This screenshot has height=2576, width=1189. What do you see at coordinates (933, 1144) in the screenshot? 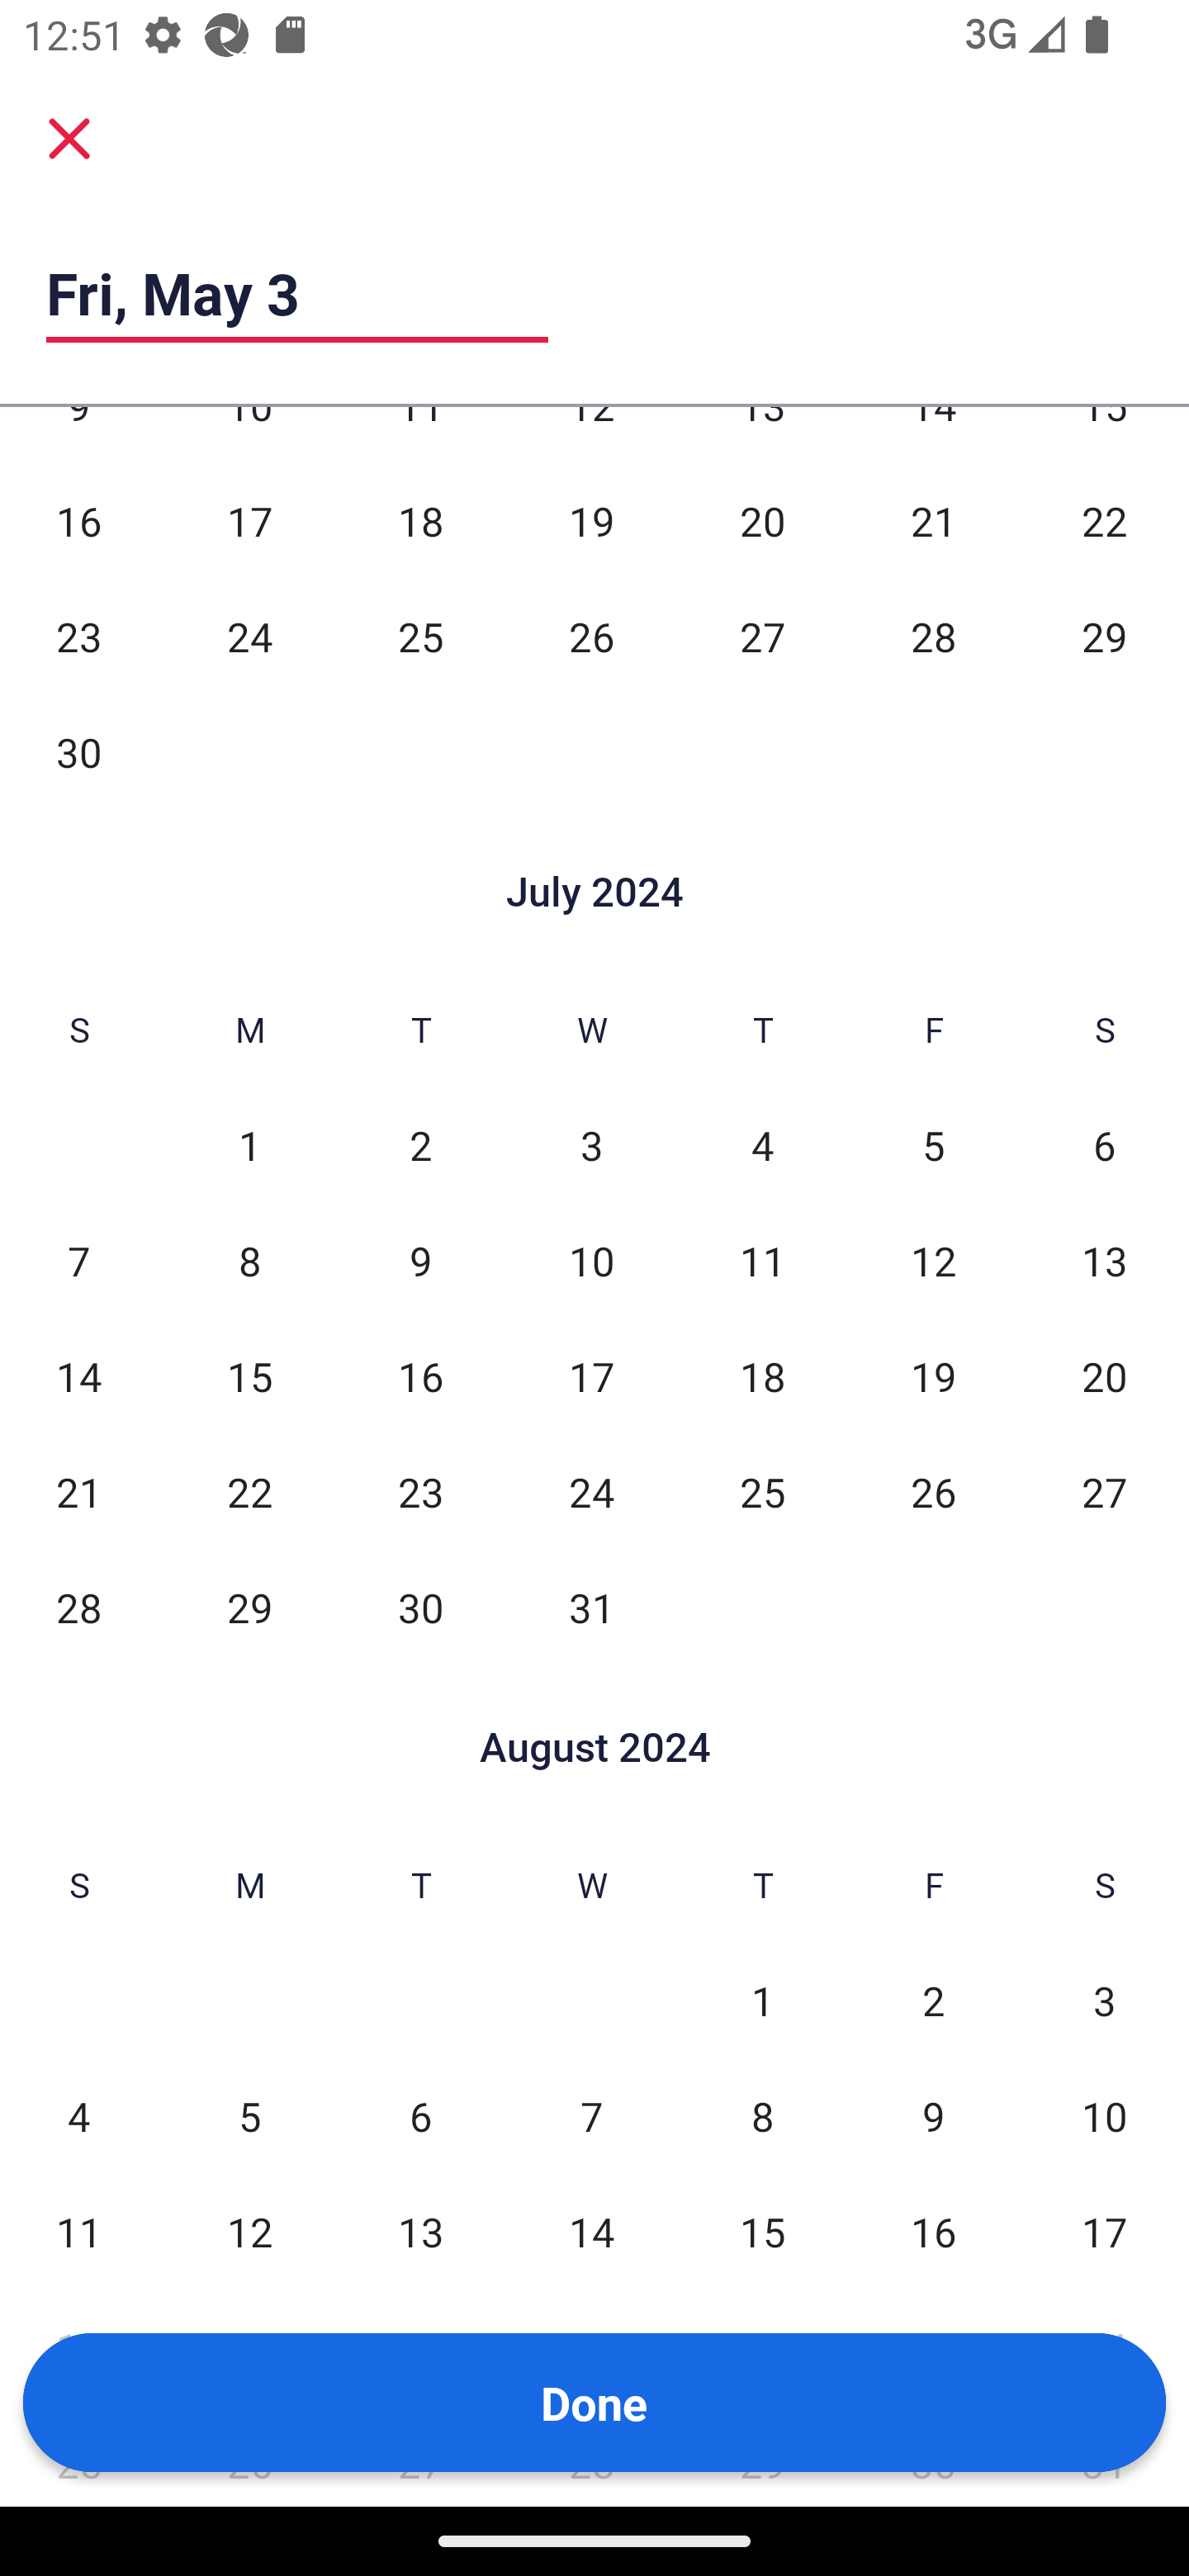
I see `5 Fri, Jul 5, Not Selected` at bounding box center [933, 1144].